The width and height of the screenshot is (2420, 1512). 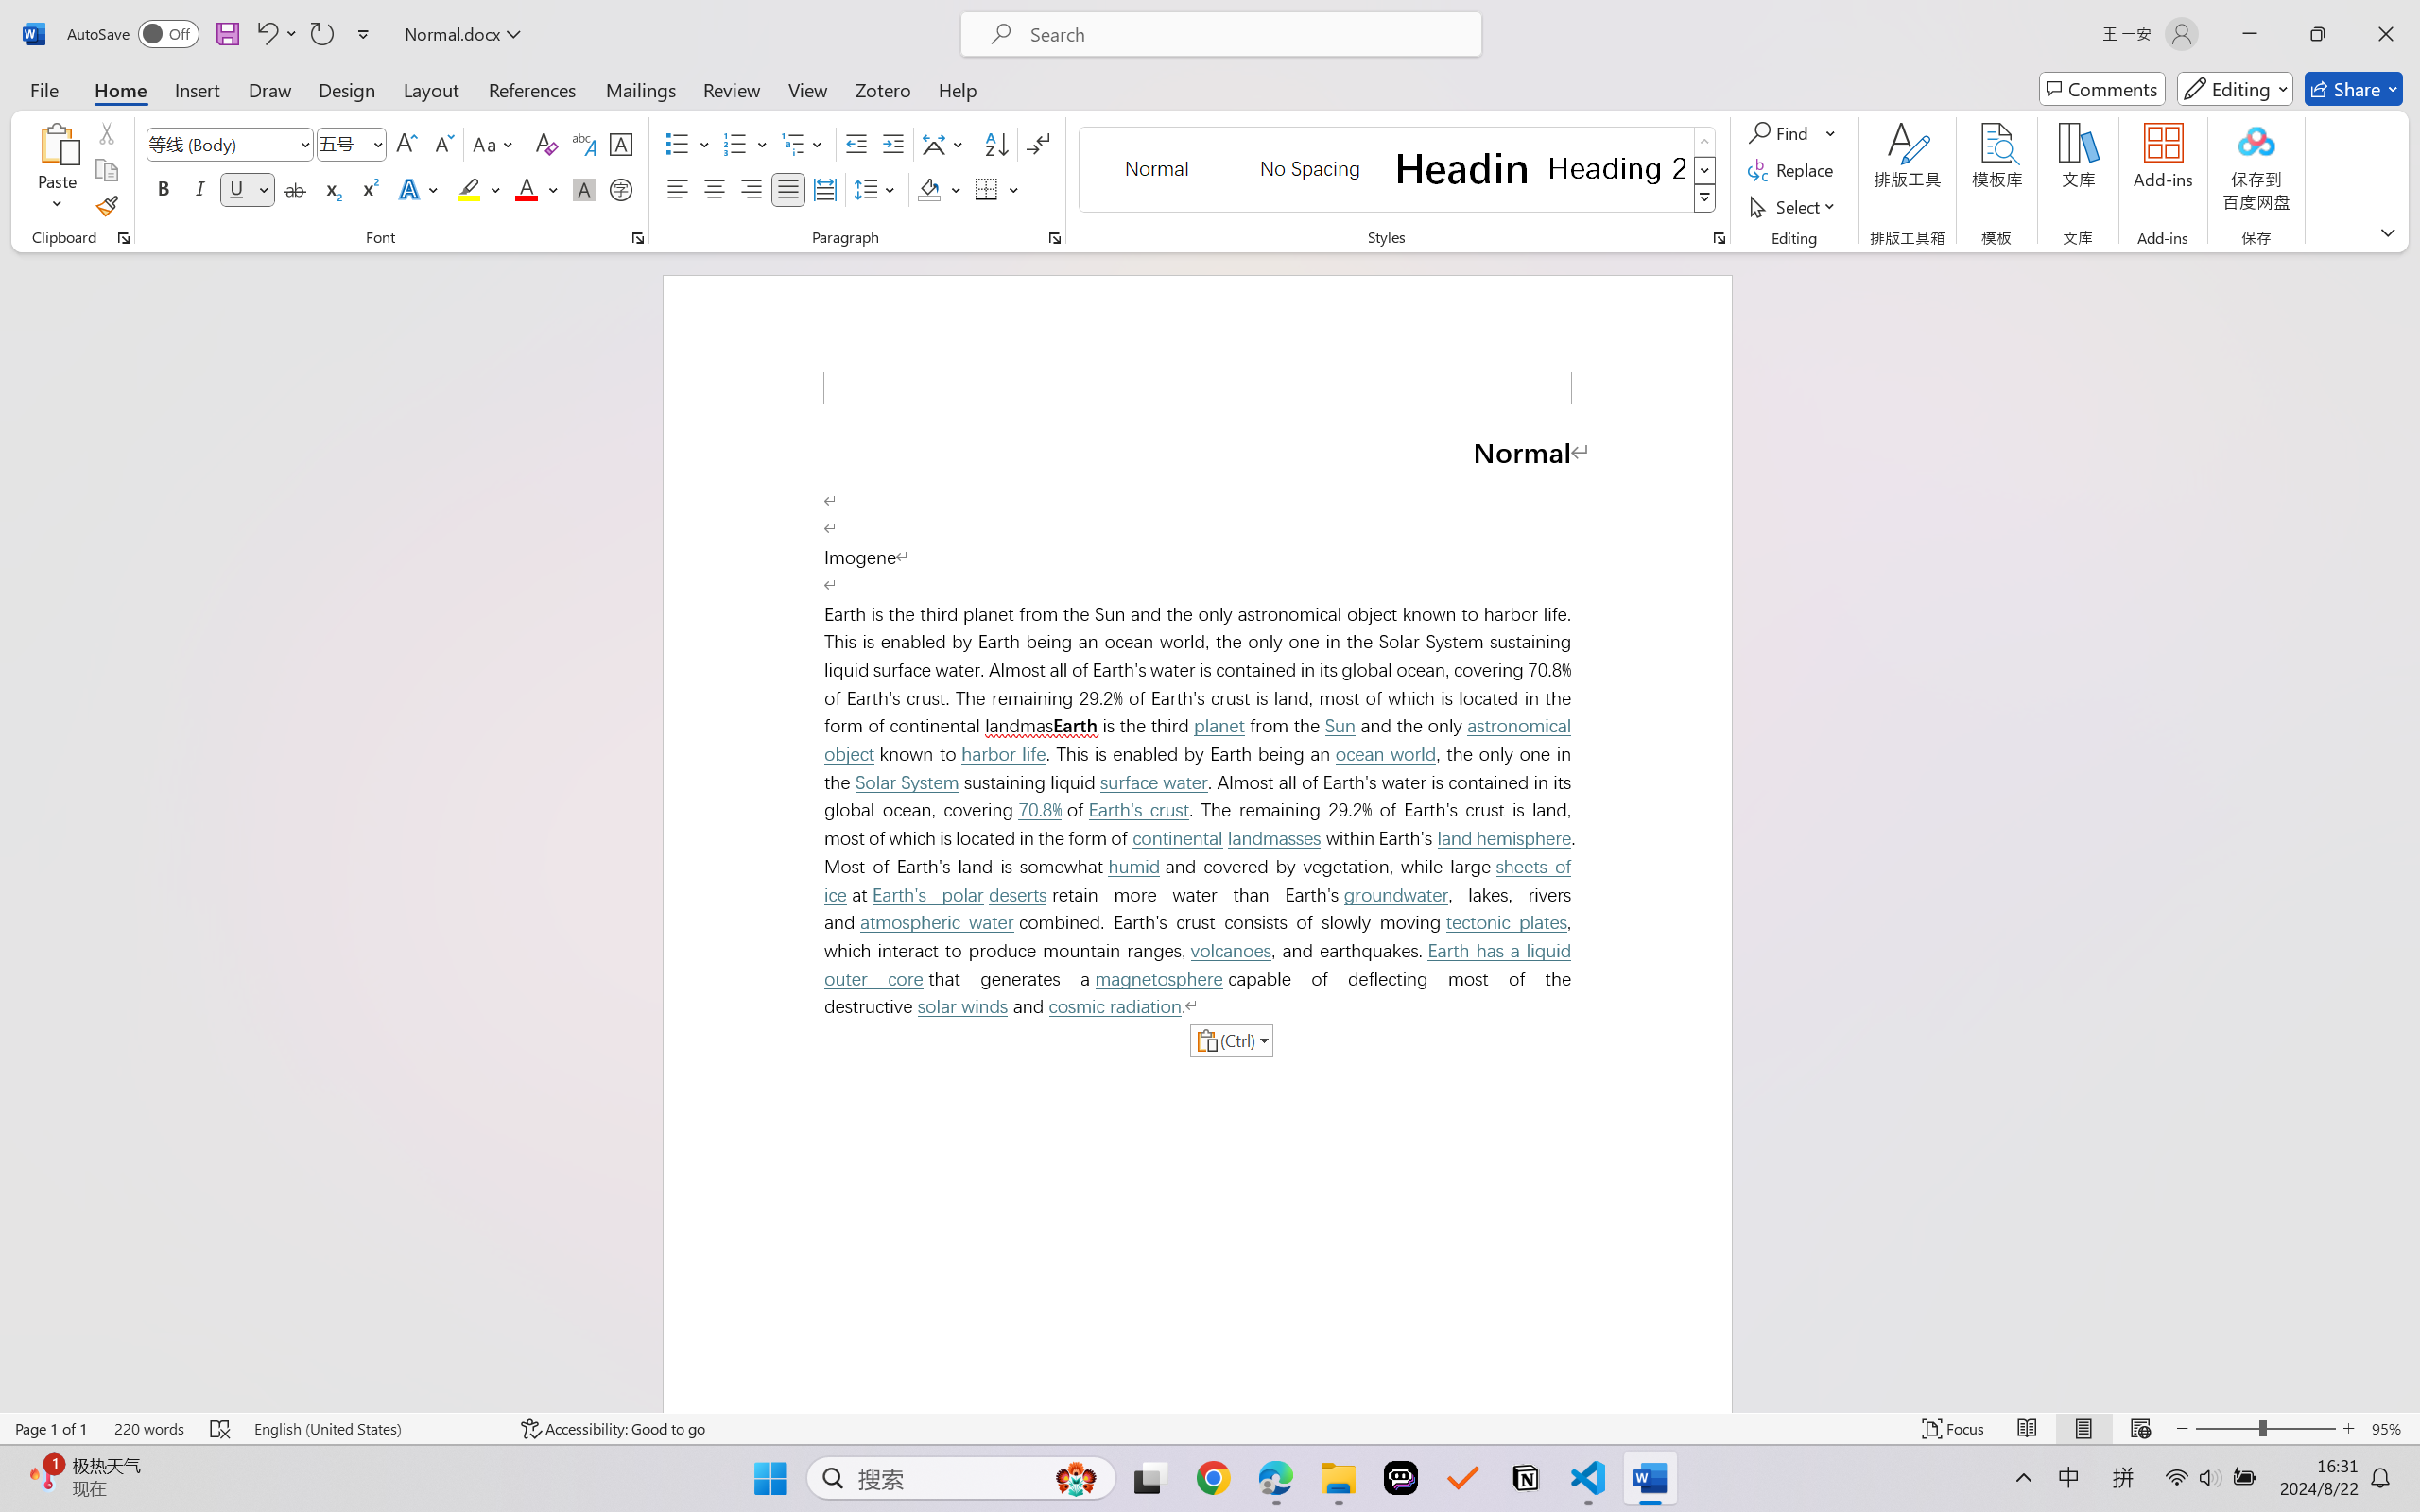 What do you see at coordinates (1159, 979) in the screenshot?
I see `magnetosphere` at bounding box center [1159, 979].